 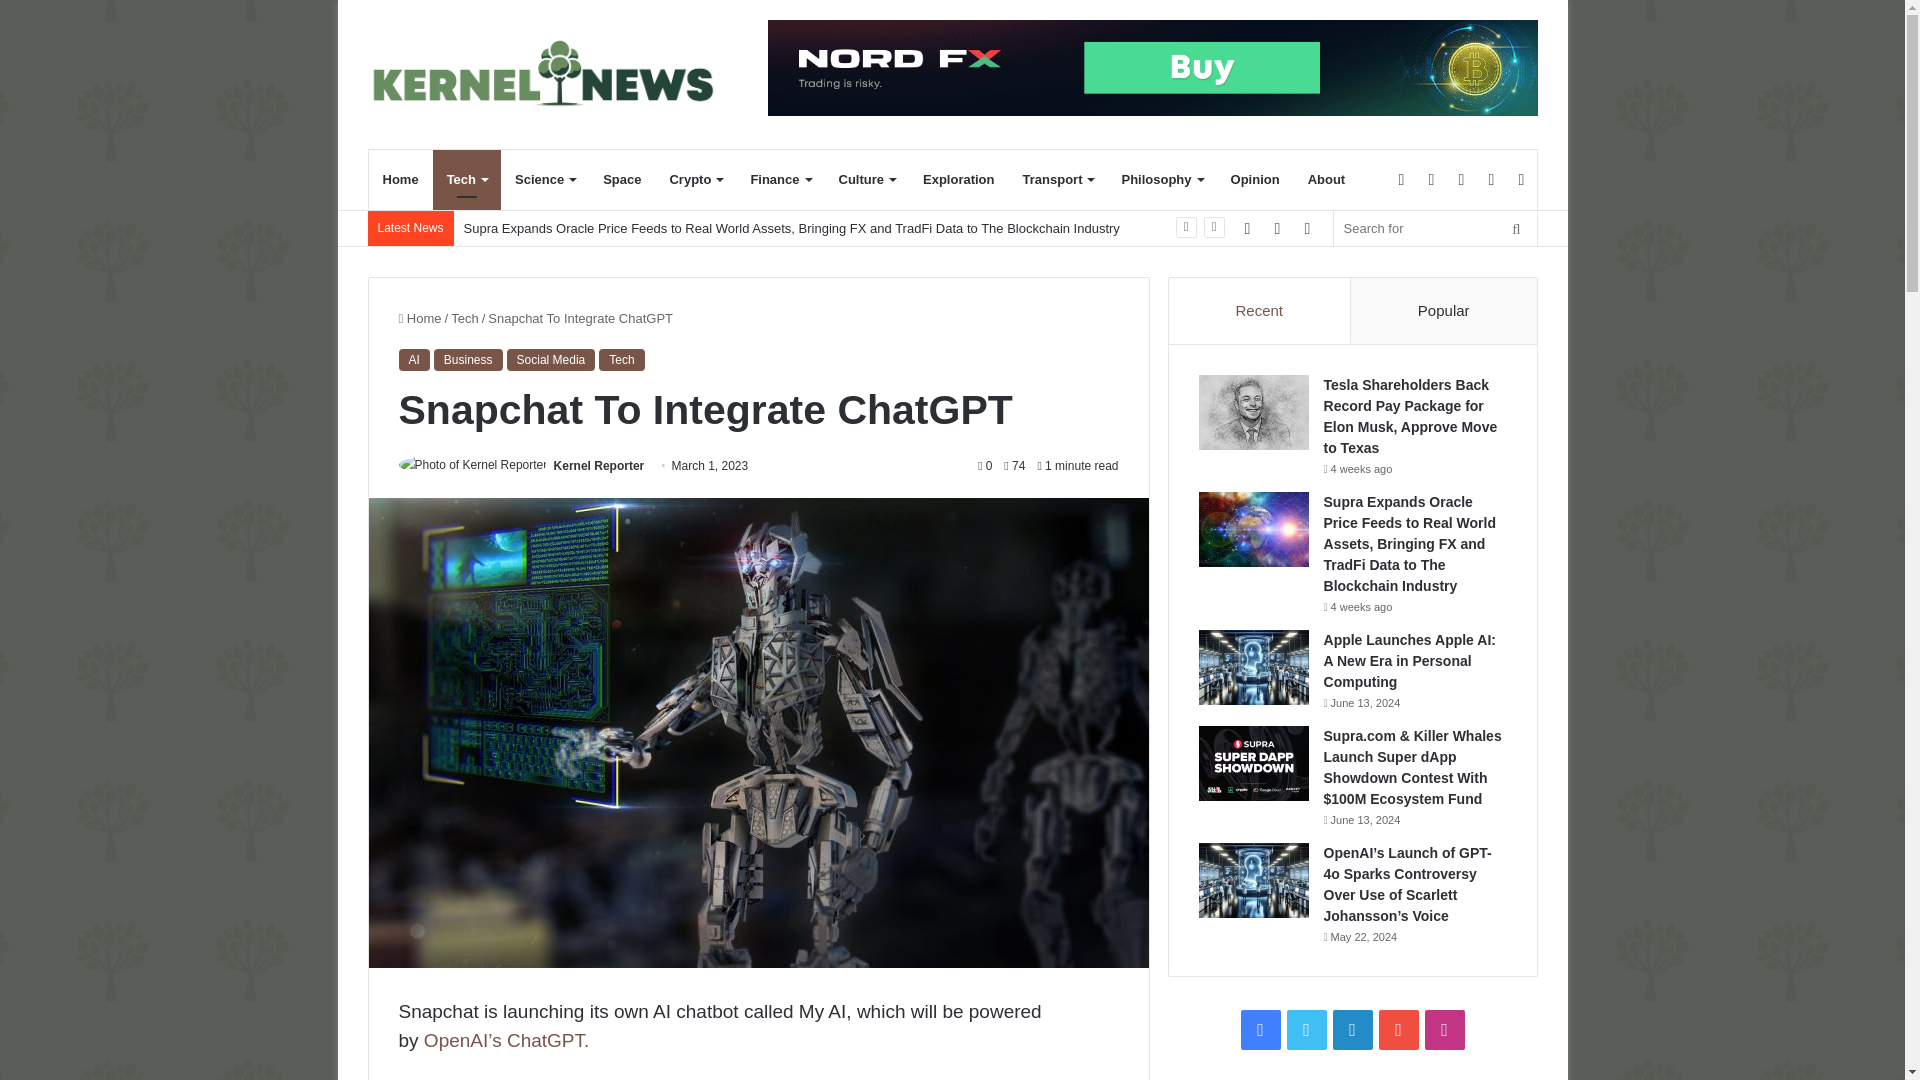 What do you see at coordinates (1436, 228) in the screenshot?
I see `Search for` at bounding box center [1436, 228].